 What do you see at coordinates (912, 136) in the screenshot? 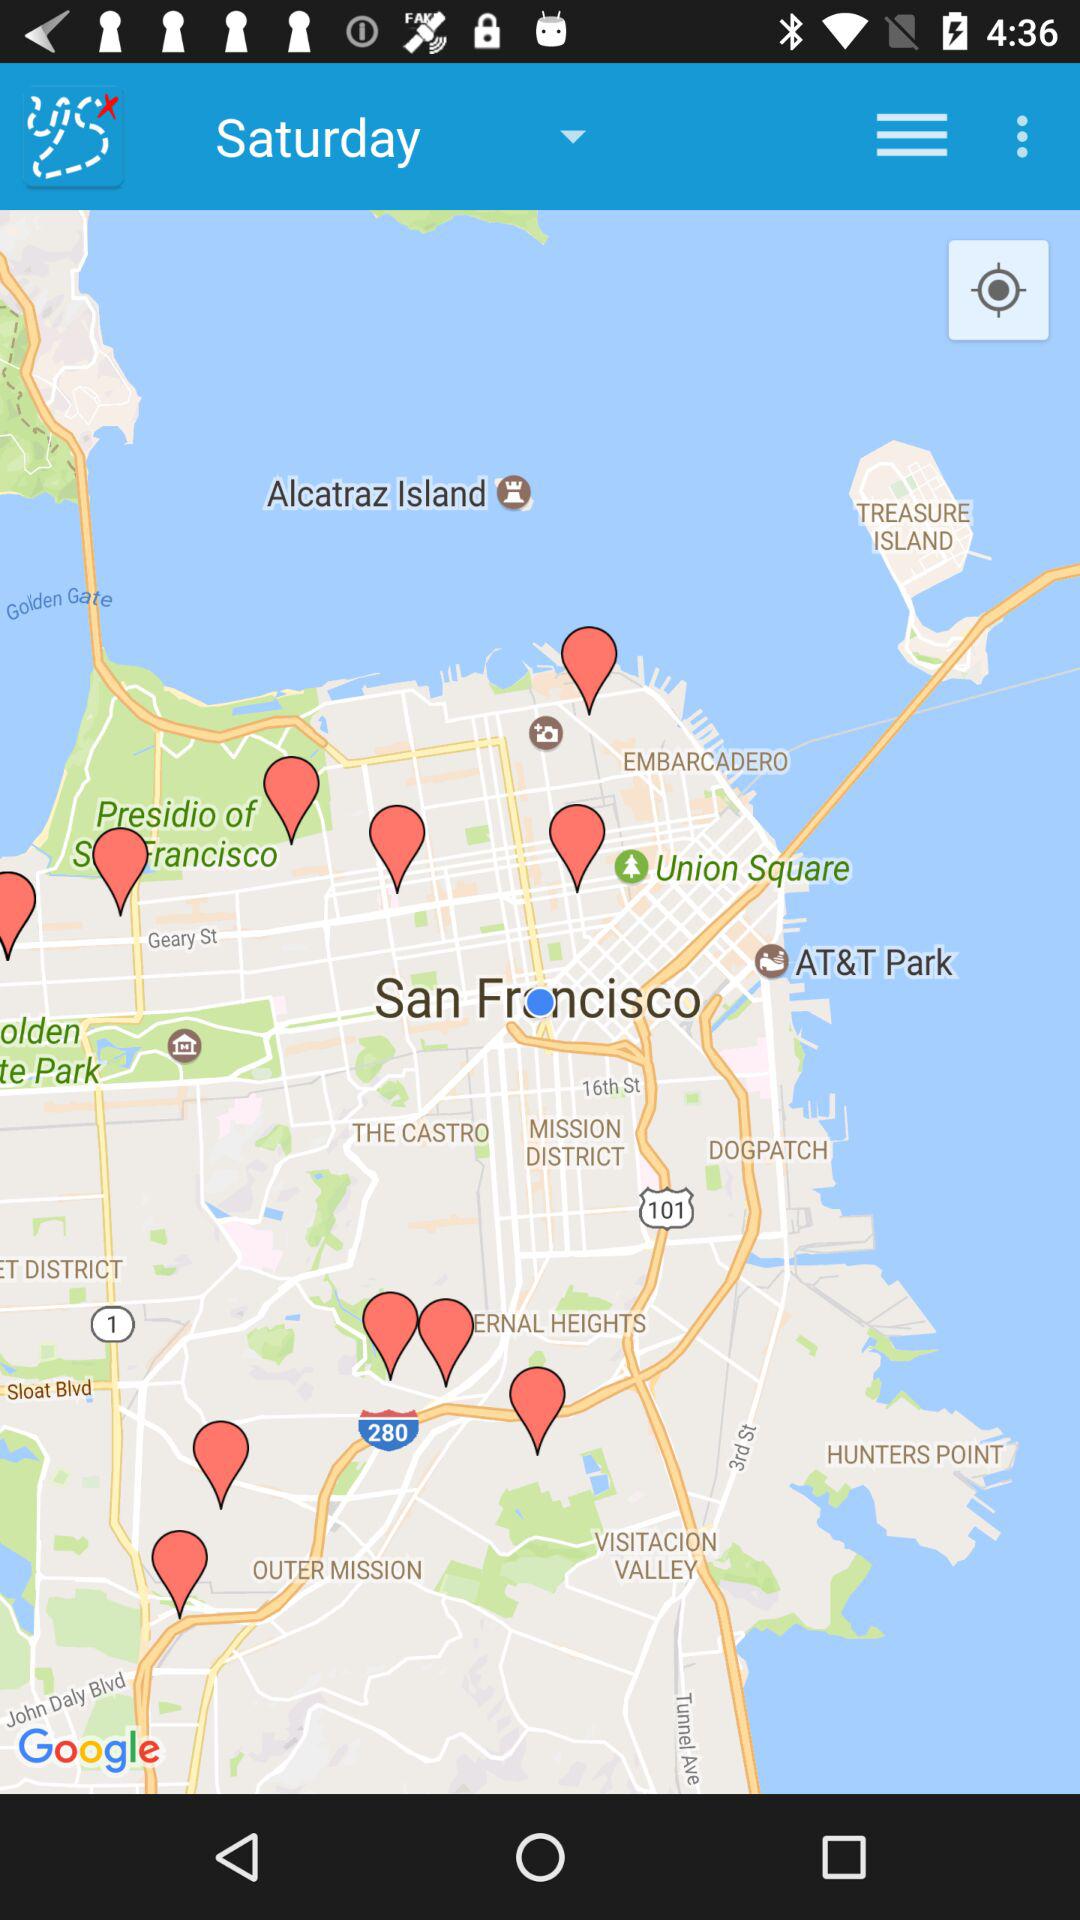
I see `turn on icon next to saturday` at bounding box center [912, 136].